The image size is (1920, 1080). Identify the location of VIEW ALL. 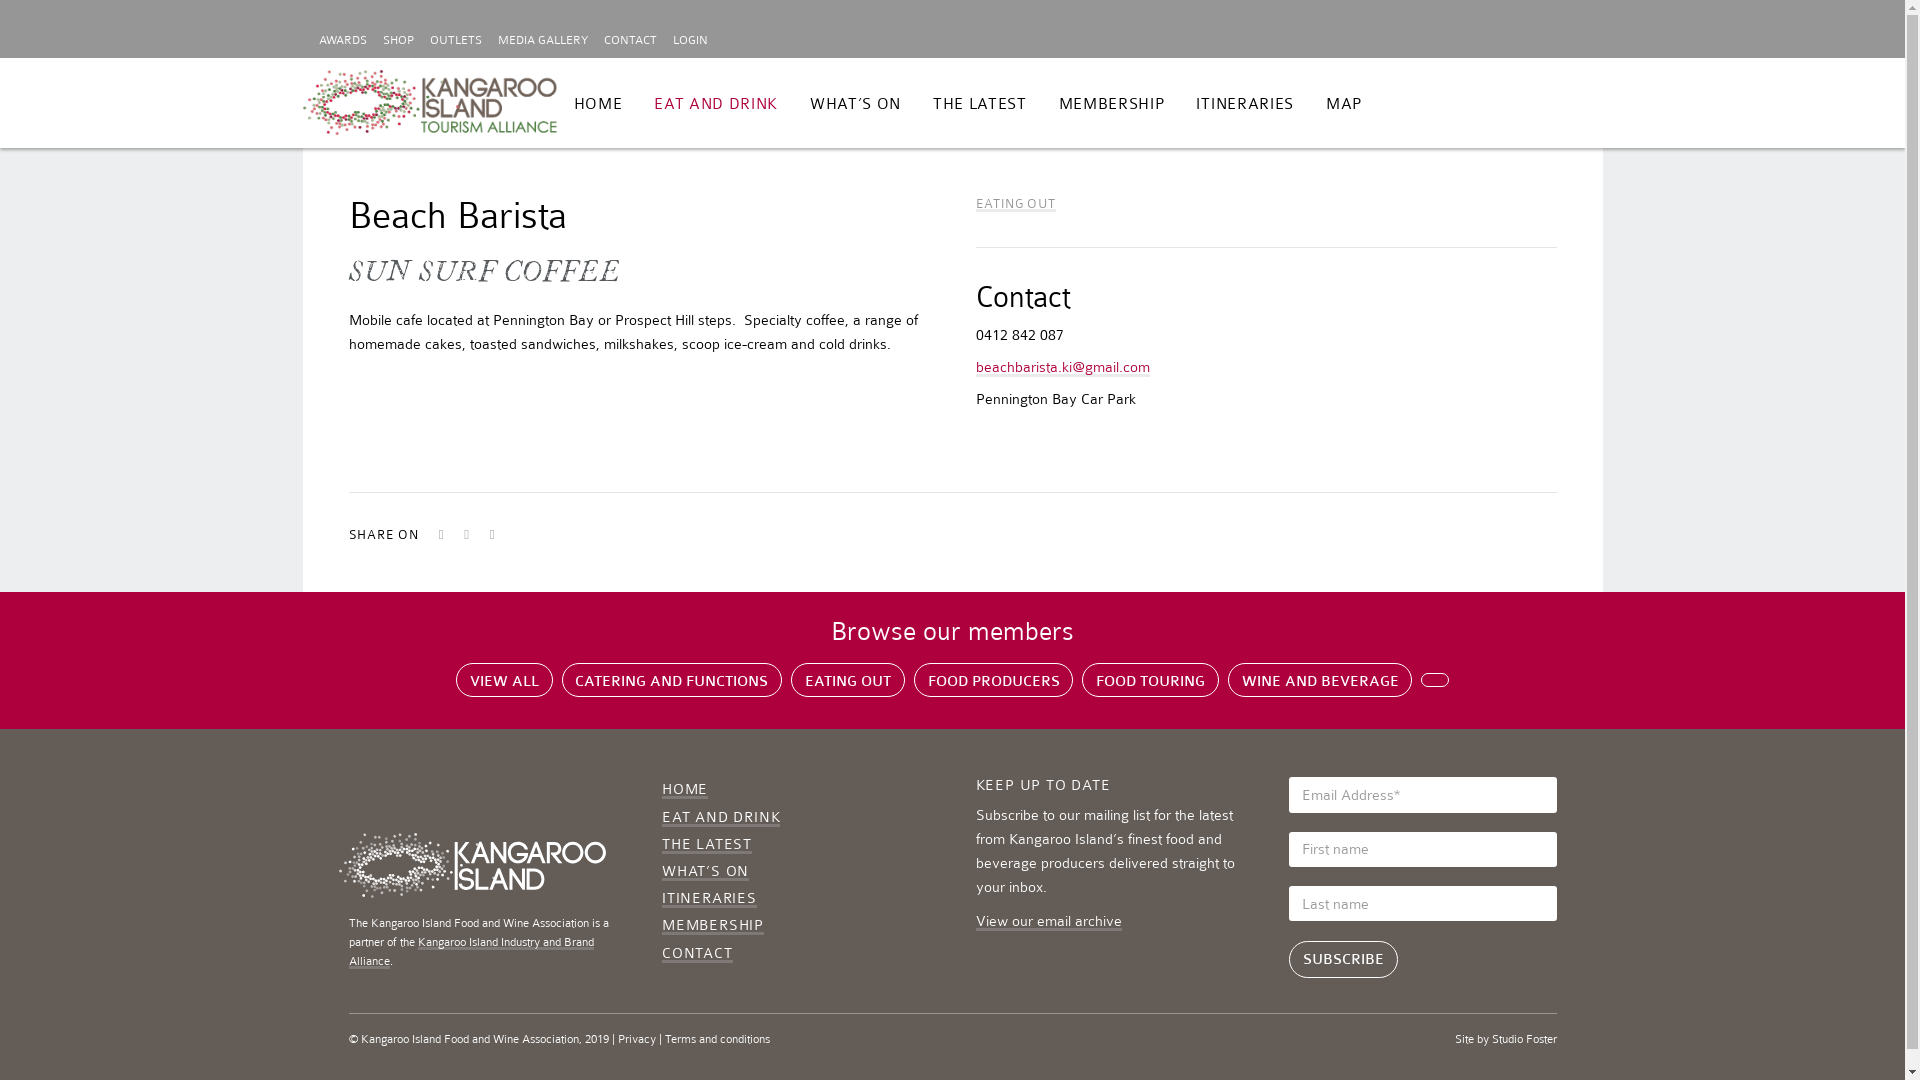
(504, 680).